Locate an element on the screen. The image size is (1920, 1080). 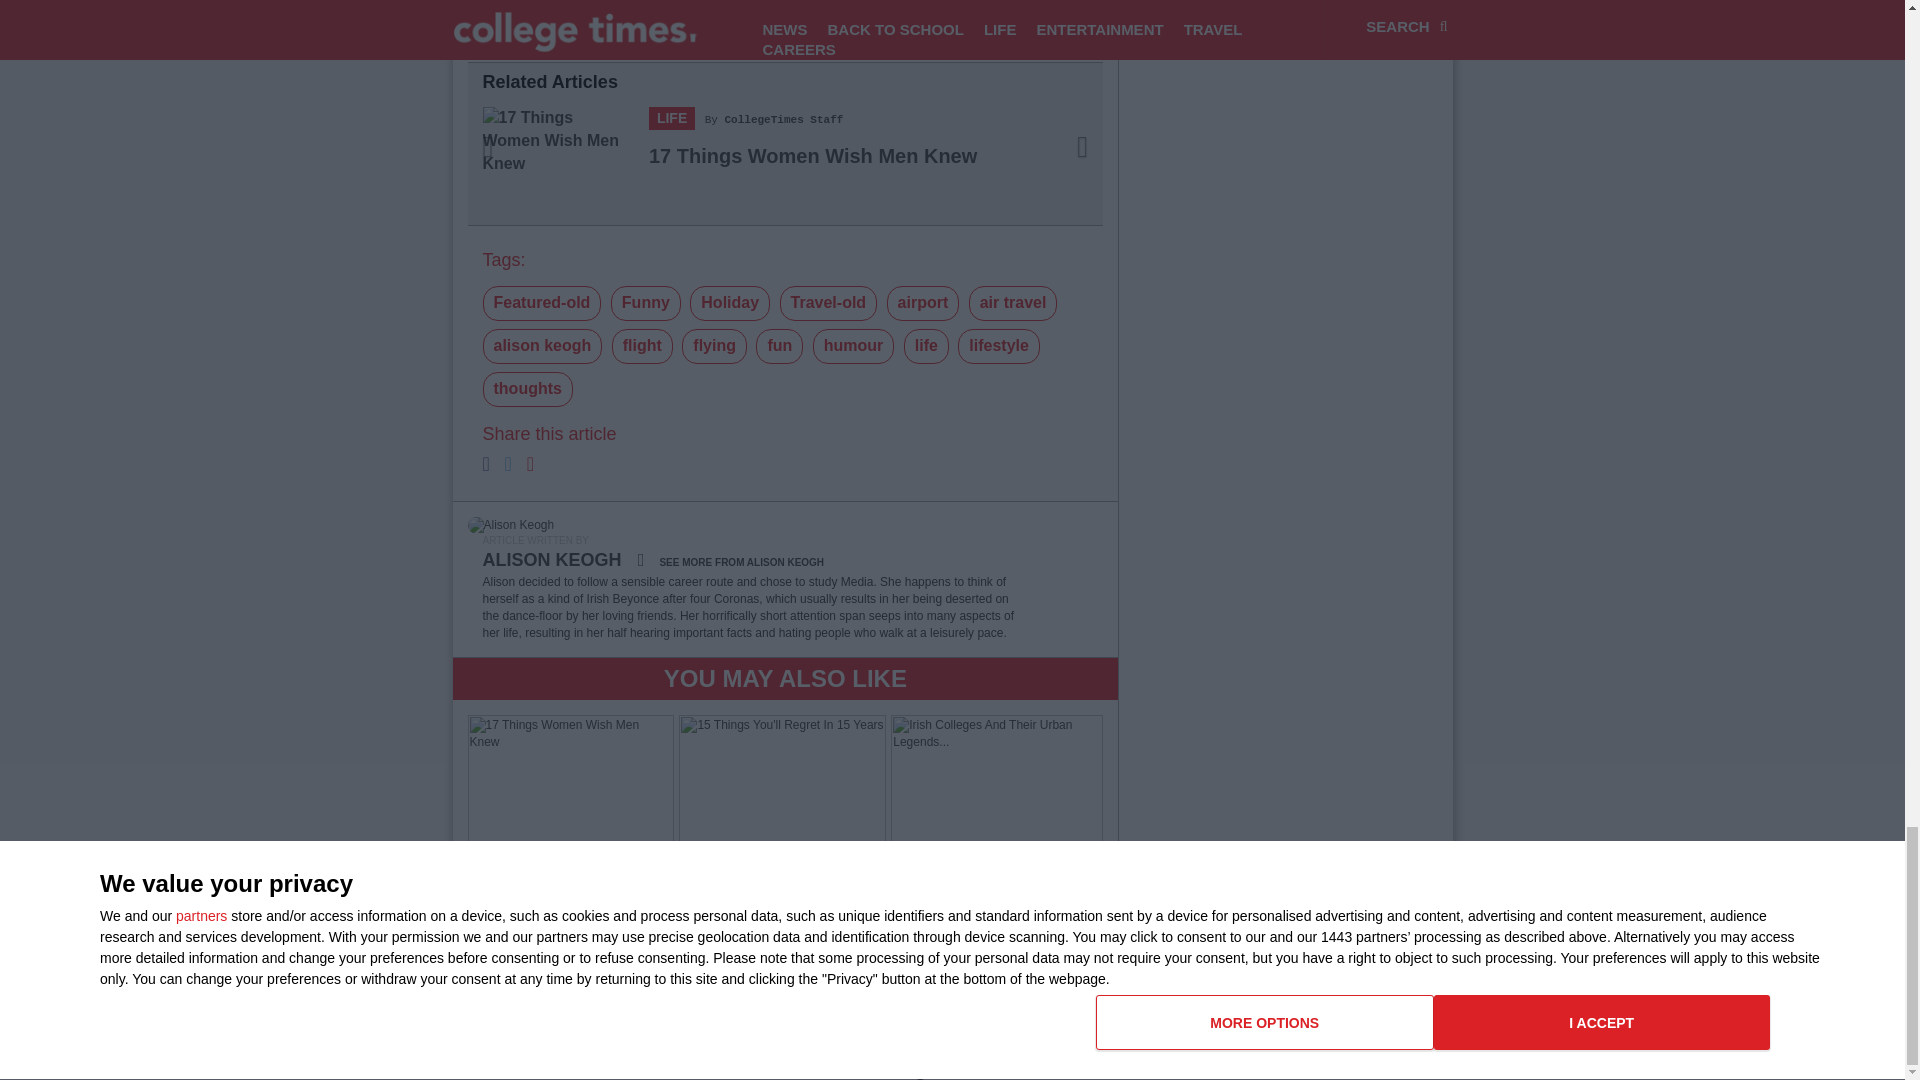
alison keogh is located at coordinates (542, 346).